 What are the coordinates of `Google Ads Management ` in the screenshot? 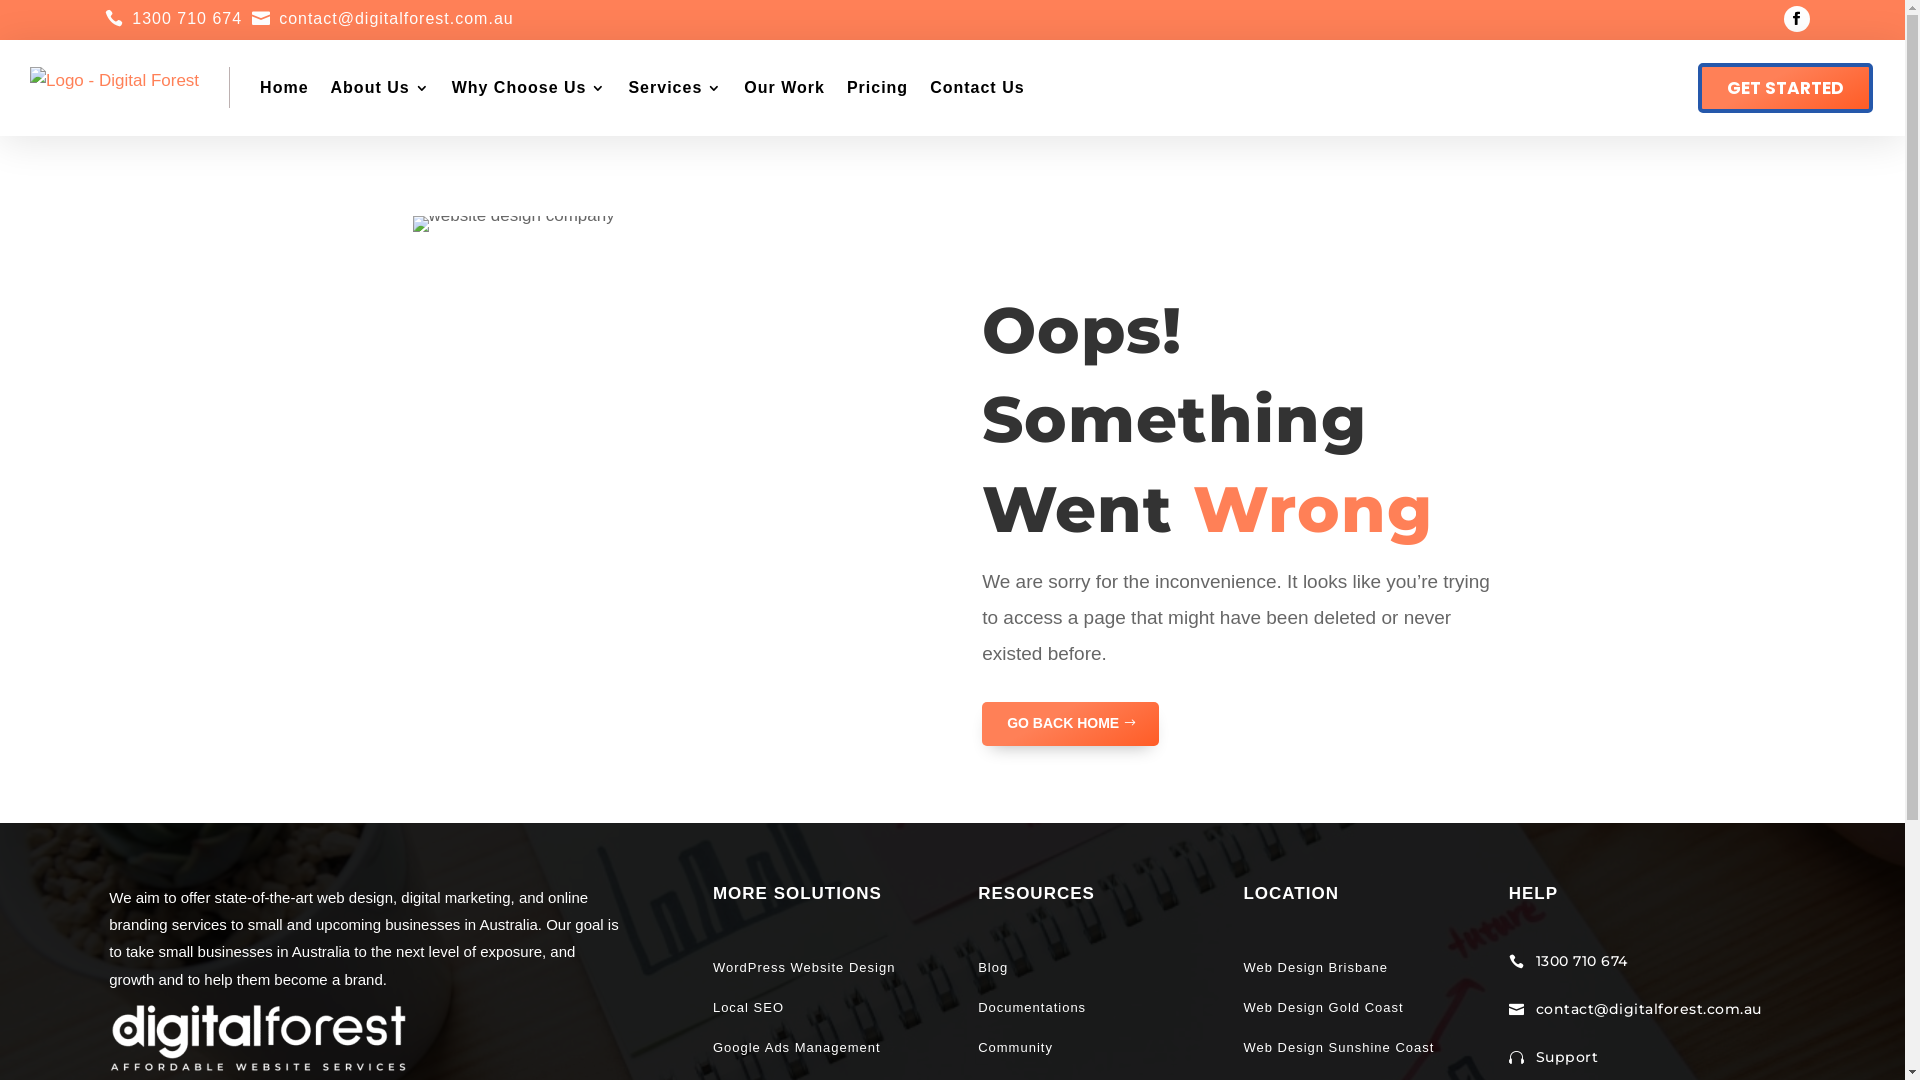 It's located at (799, 1048).